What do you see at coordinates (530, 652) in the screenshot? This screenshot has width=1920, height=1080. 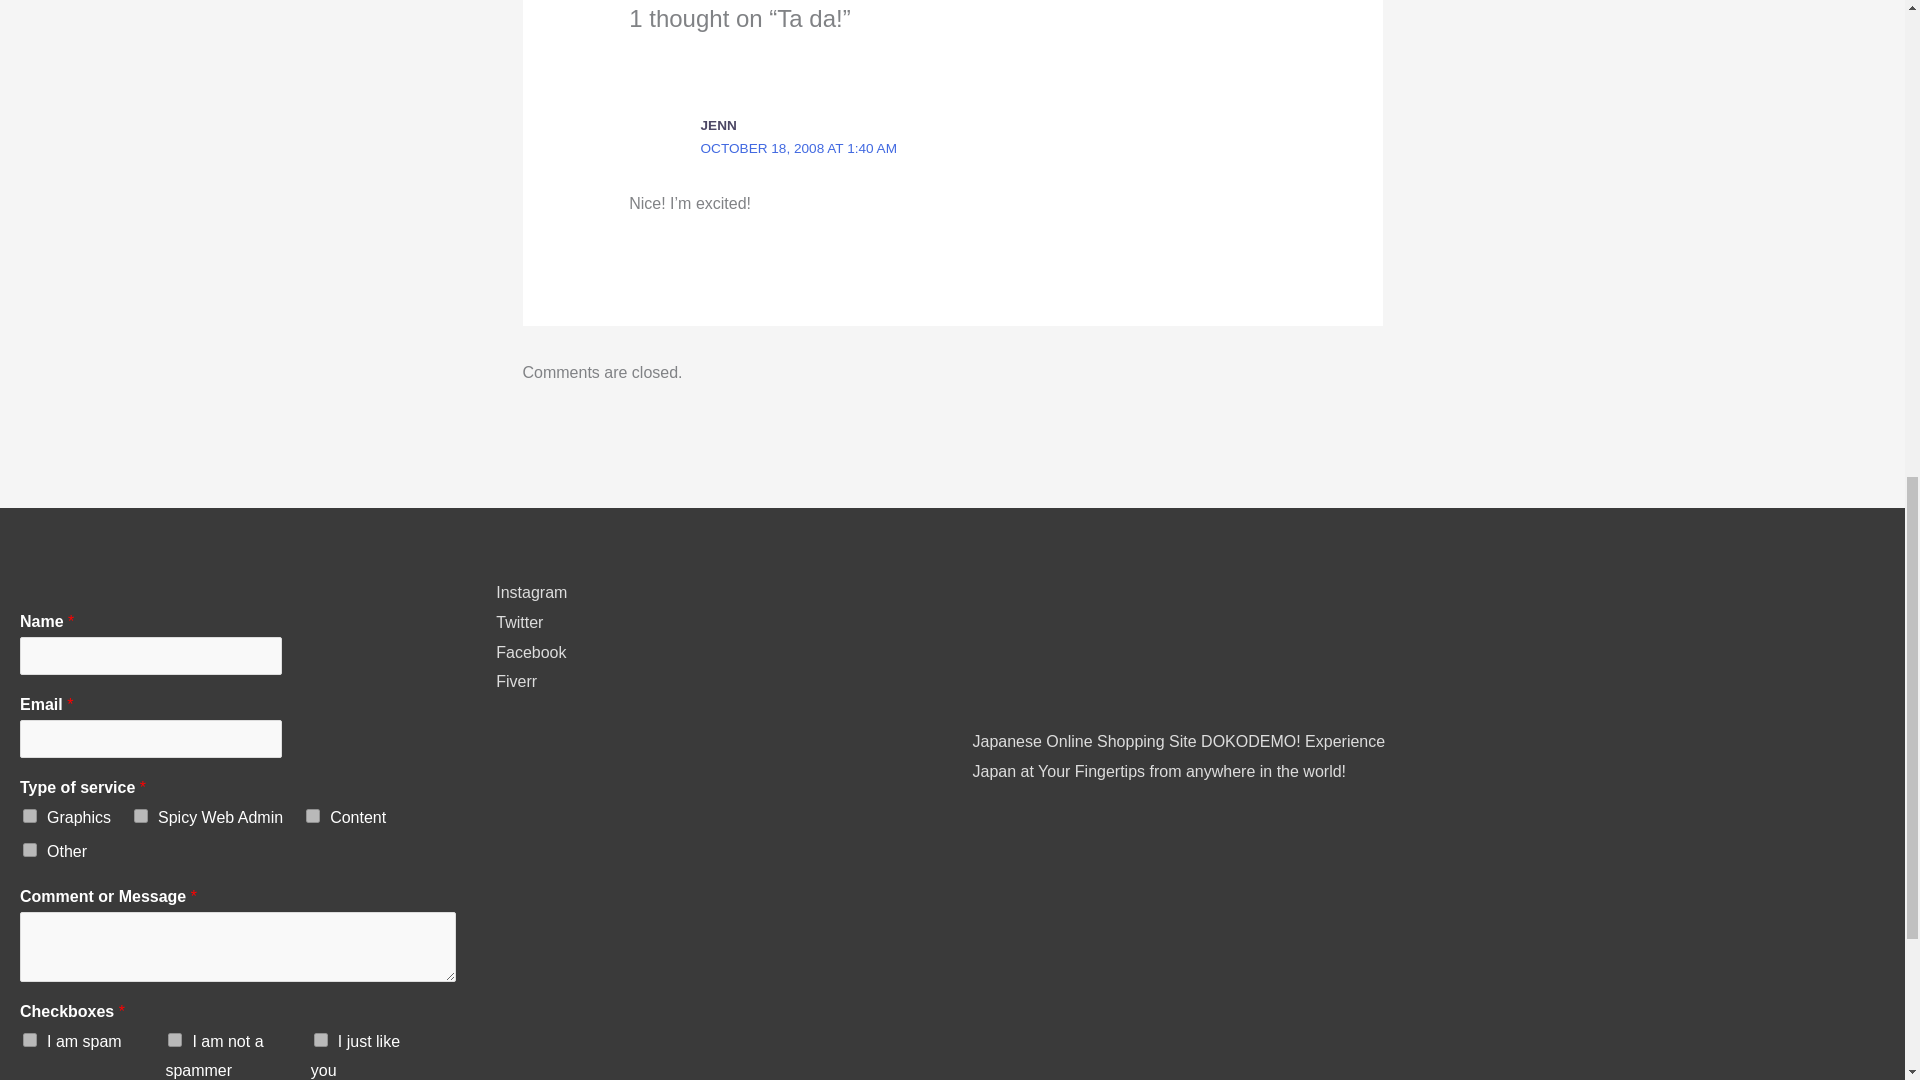 I see `Facebook` at bounding box center [530, 652].